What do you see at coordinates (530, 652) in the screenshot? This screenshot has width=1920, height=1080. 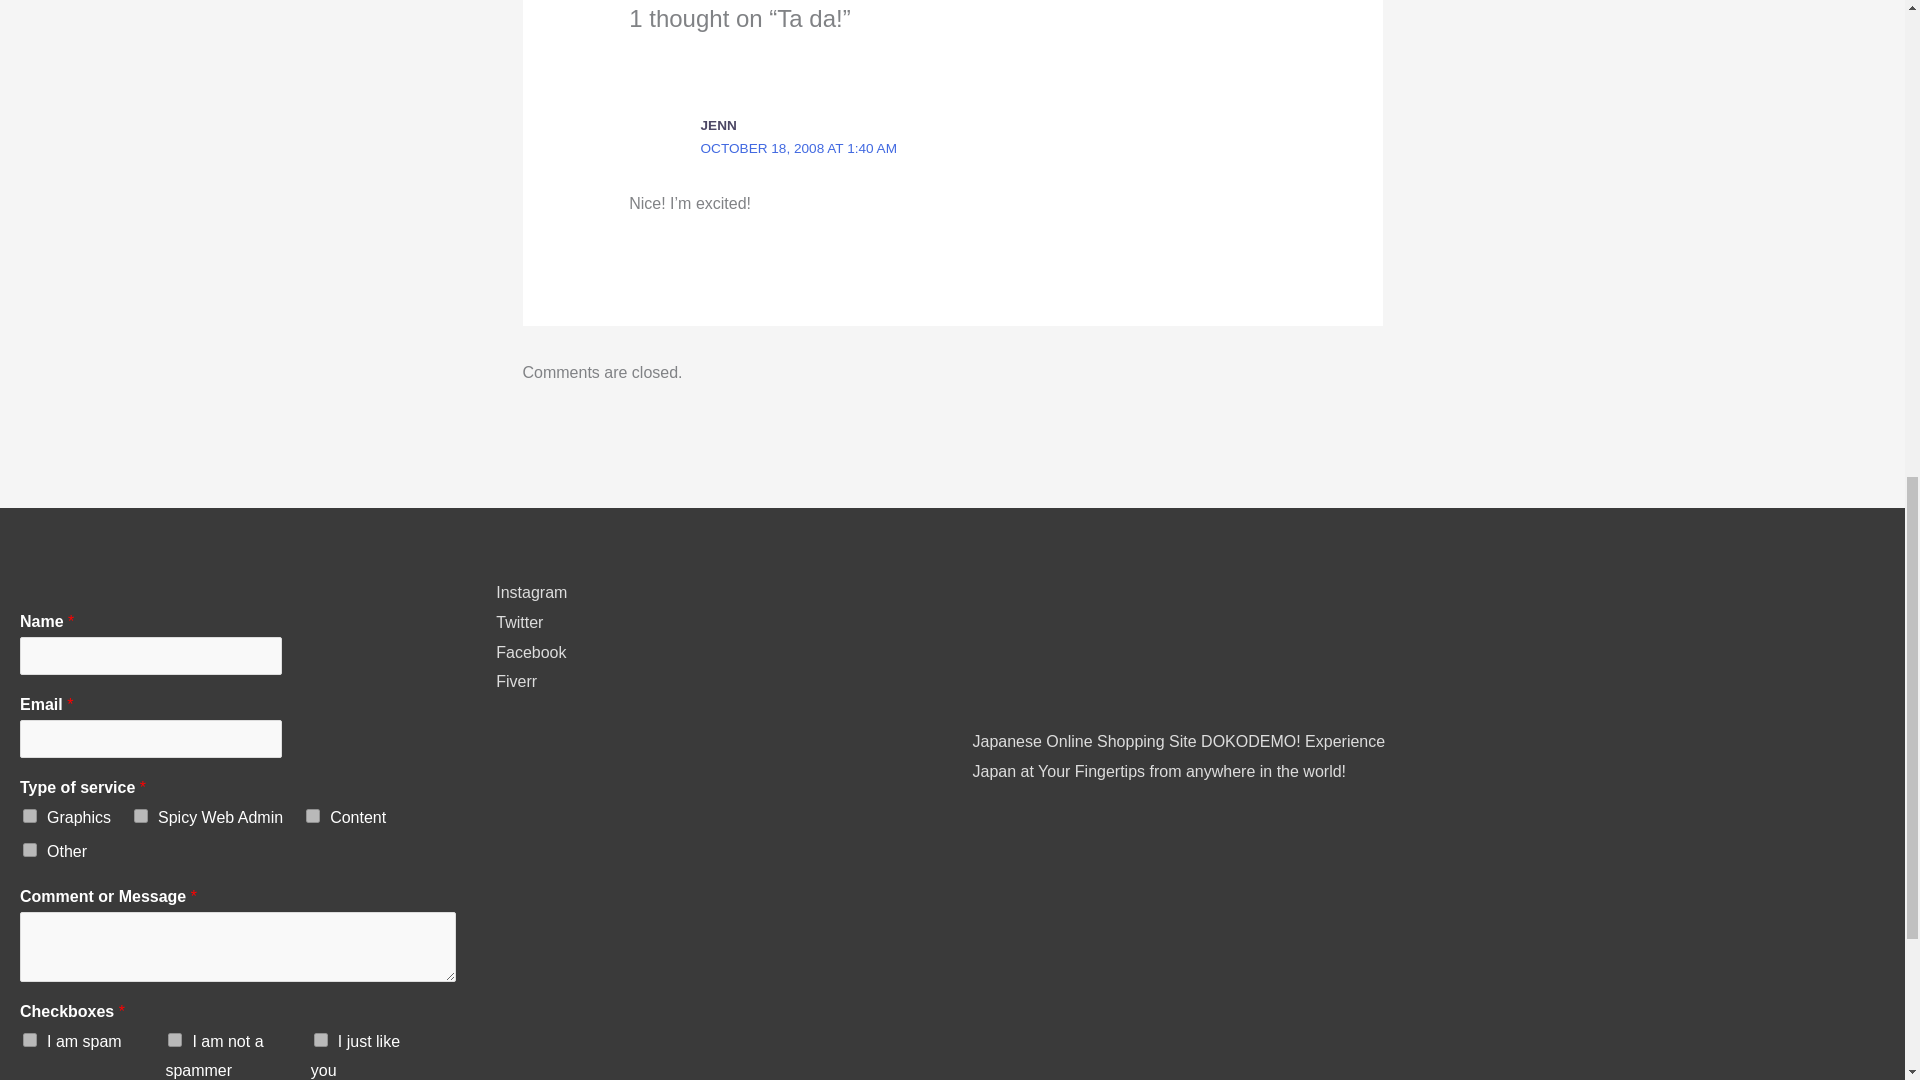 I see `Facebook` at bounding box center [530, 652].